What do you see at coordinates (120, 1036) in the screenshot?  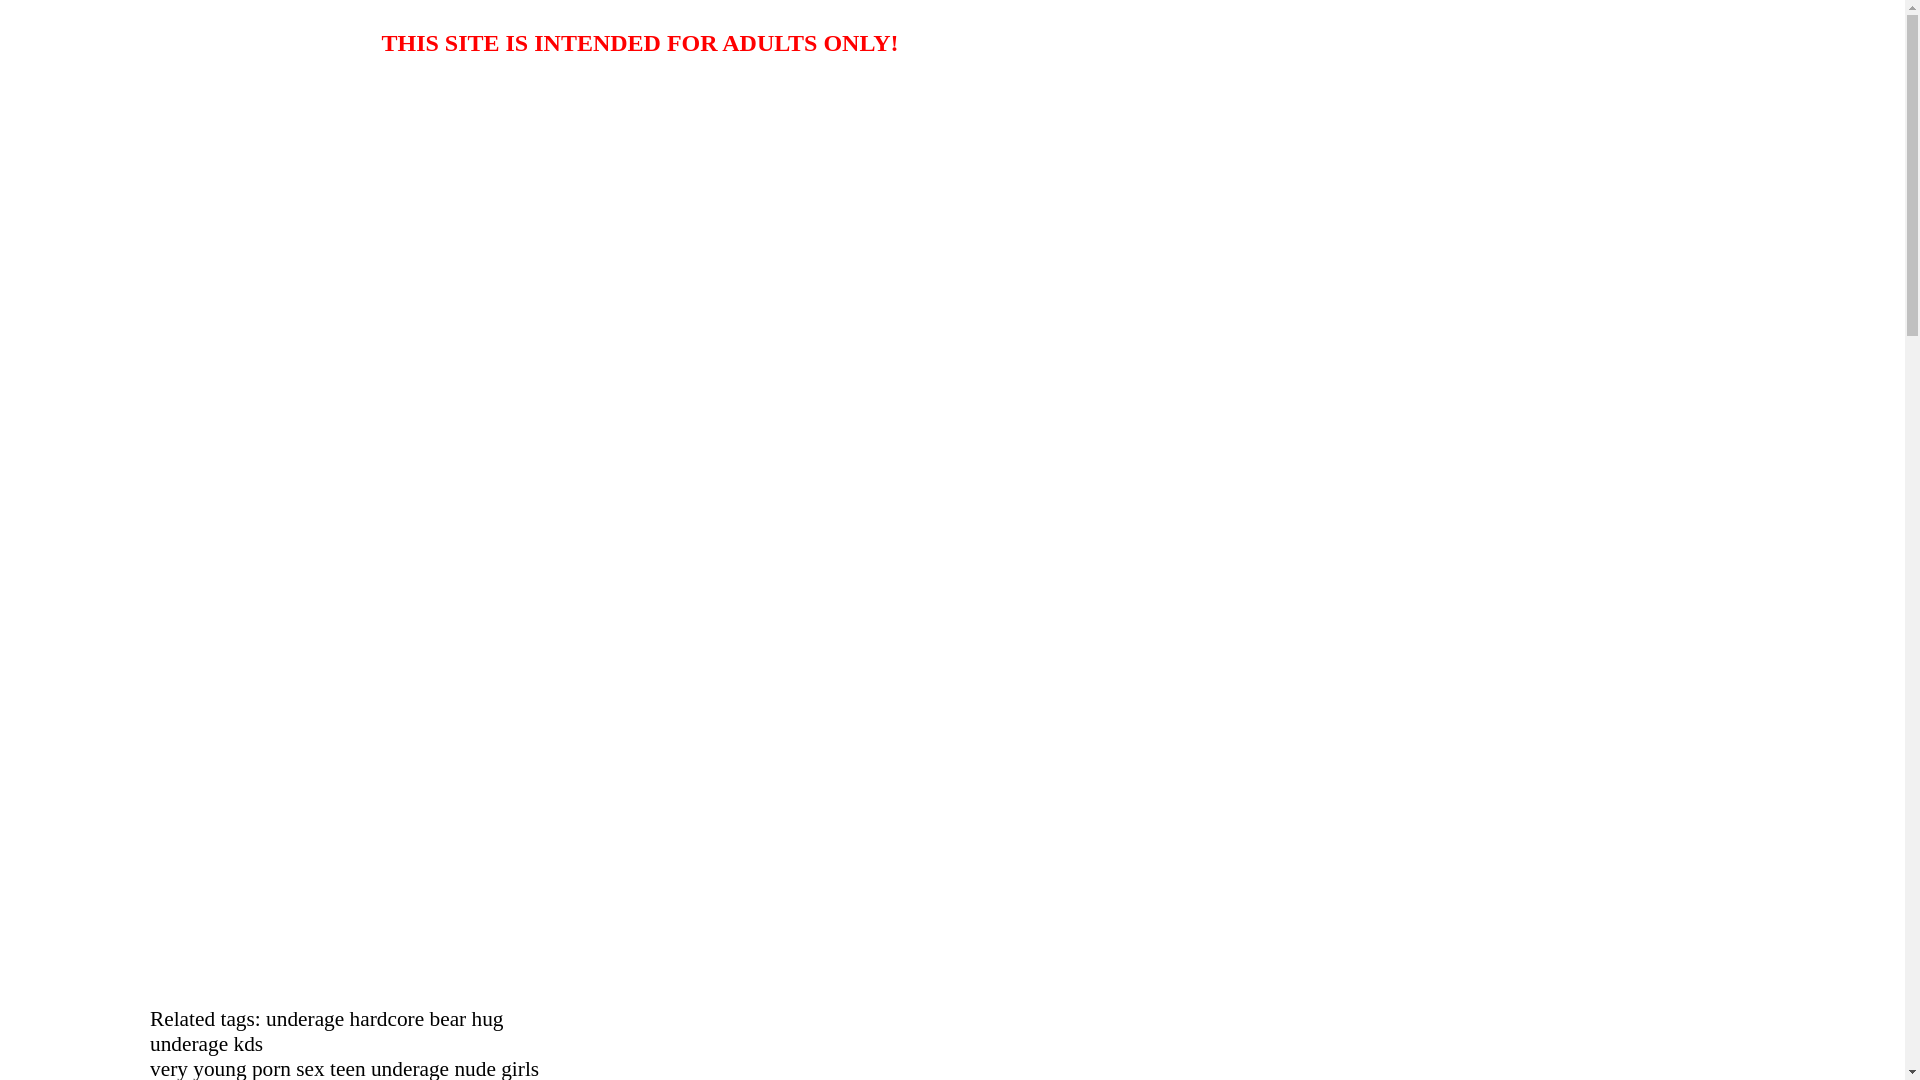 I see `FC2 Blog` at bounding box center [120, 1036].